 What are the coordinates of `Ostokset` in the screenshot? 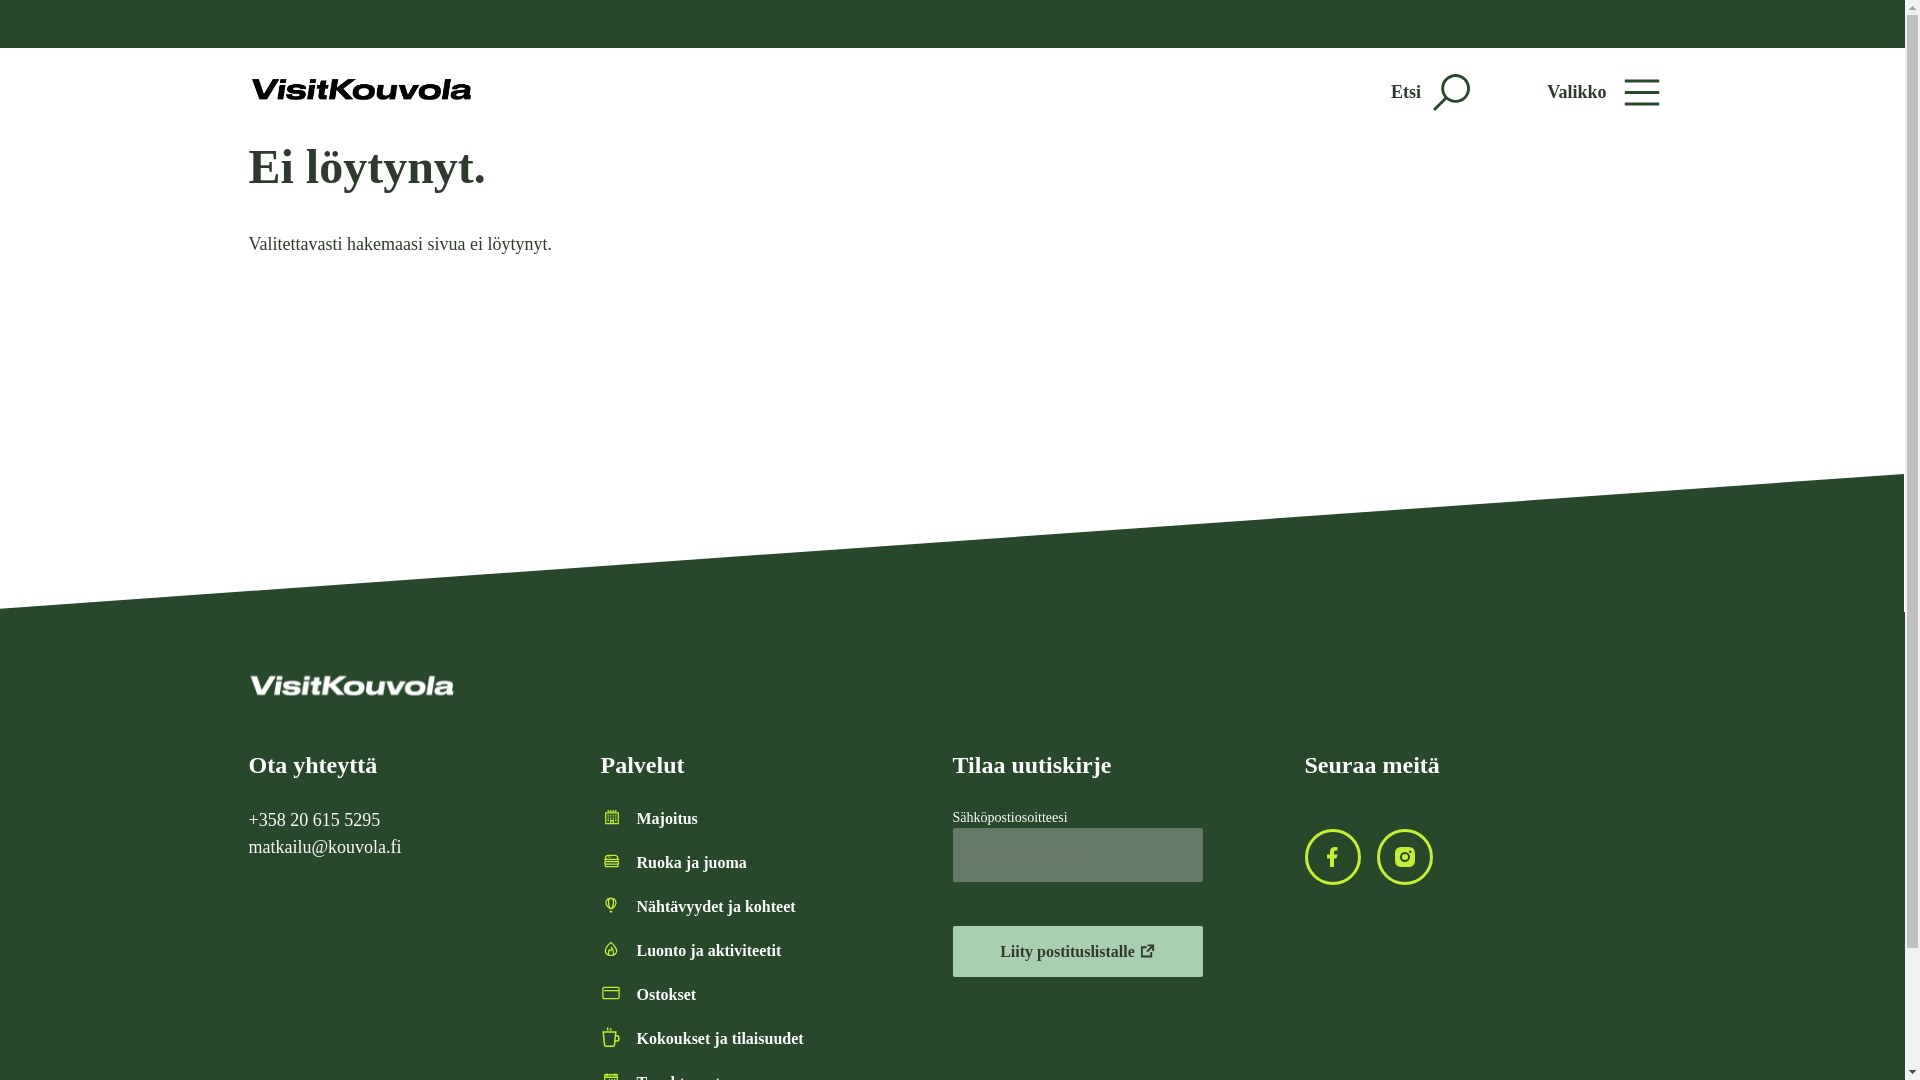 It's located at (665, 994).